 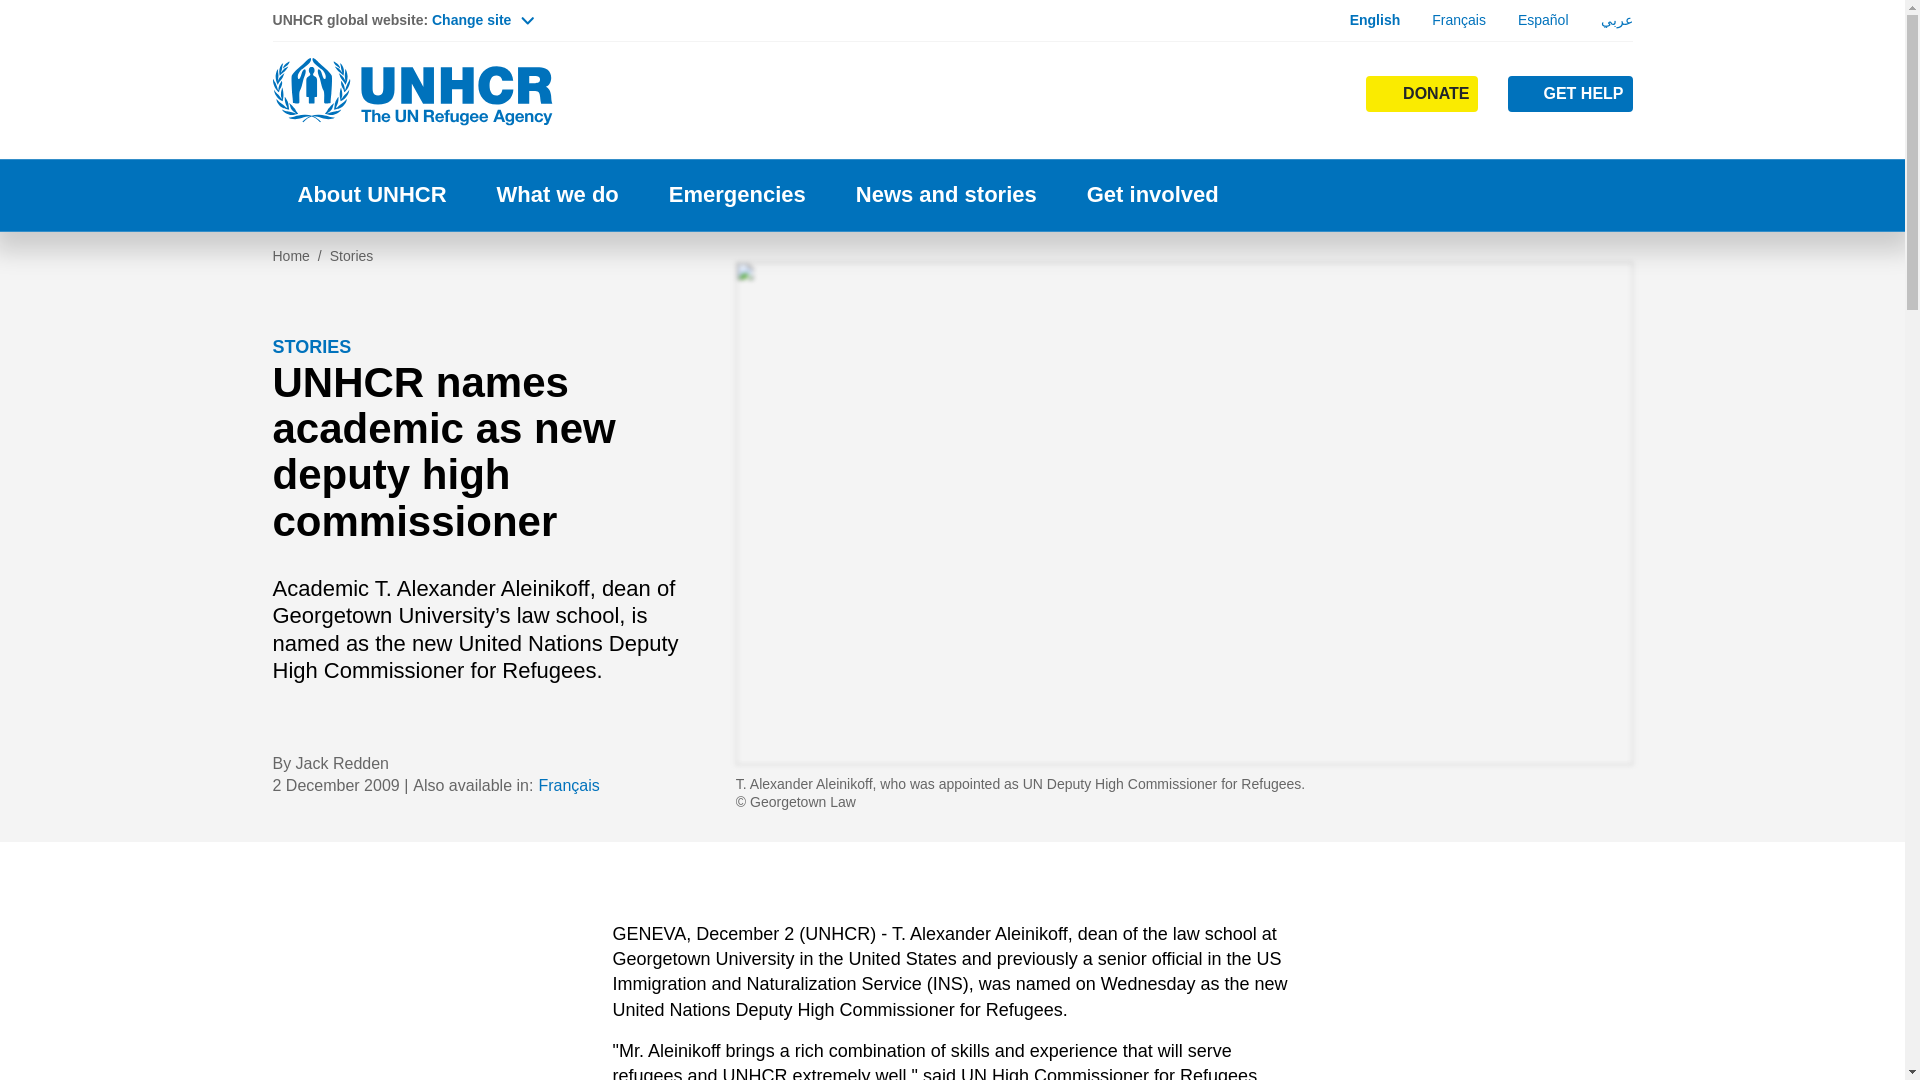 What do you see at coordinates (482, 20) in the screenshot?
I see `Change site` at bounding box center [482, 20].